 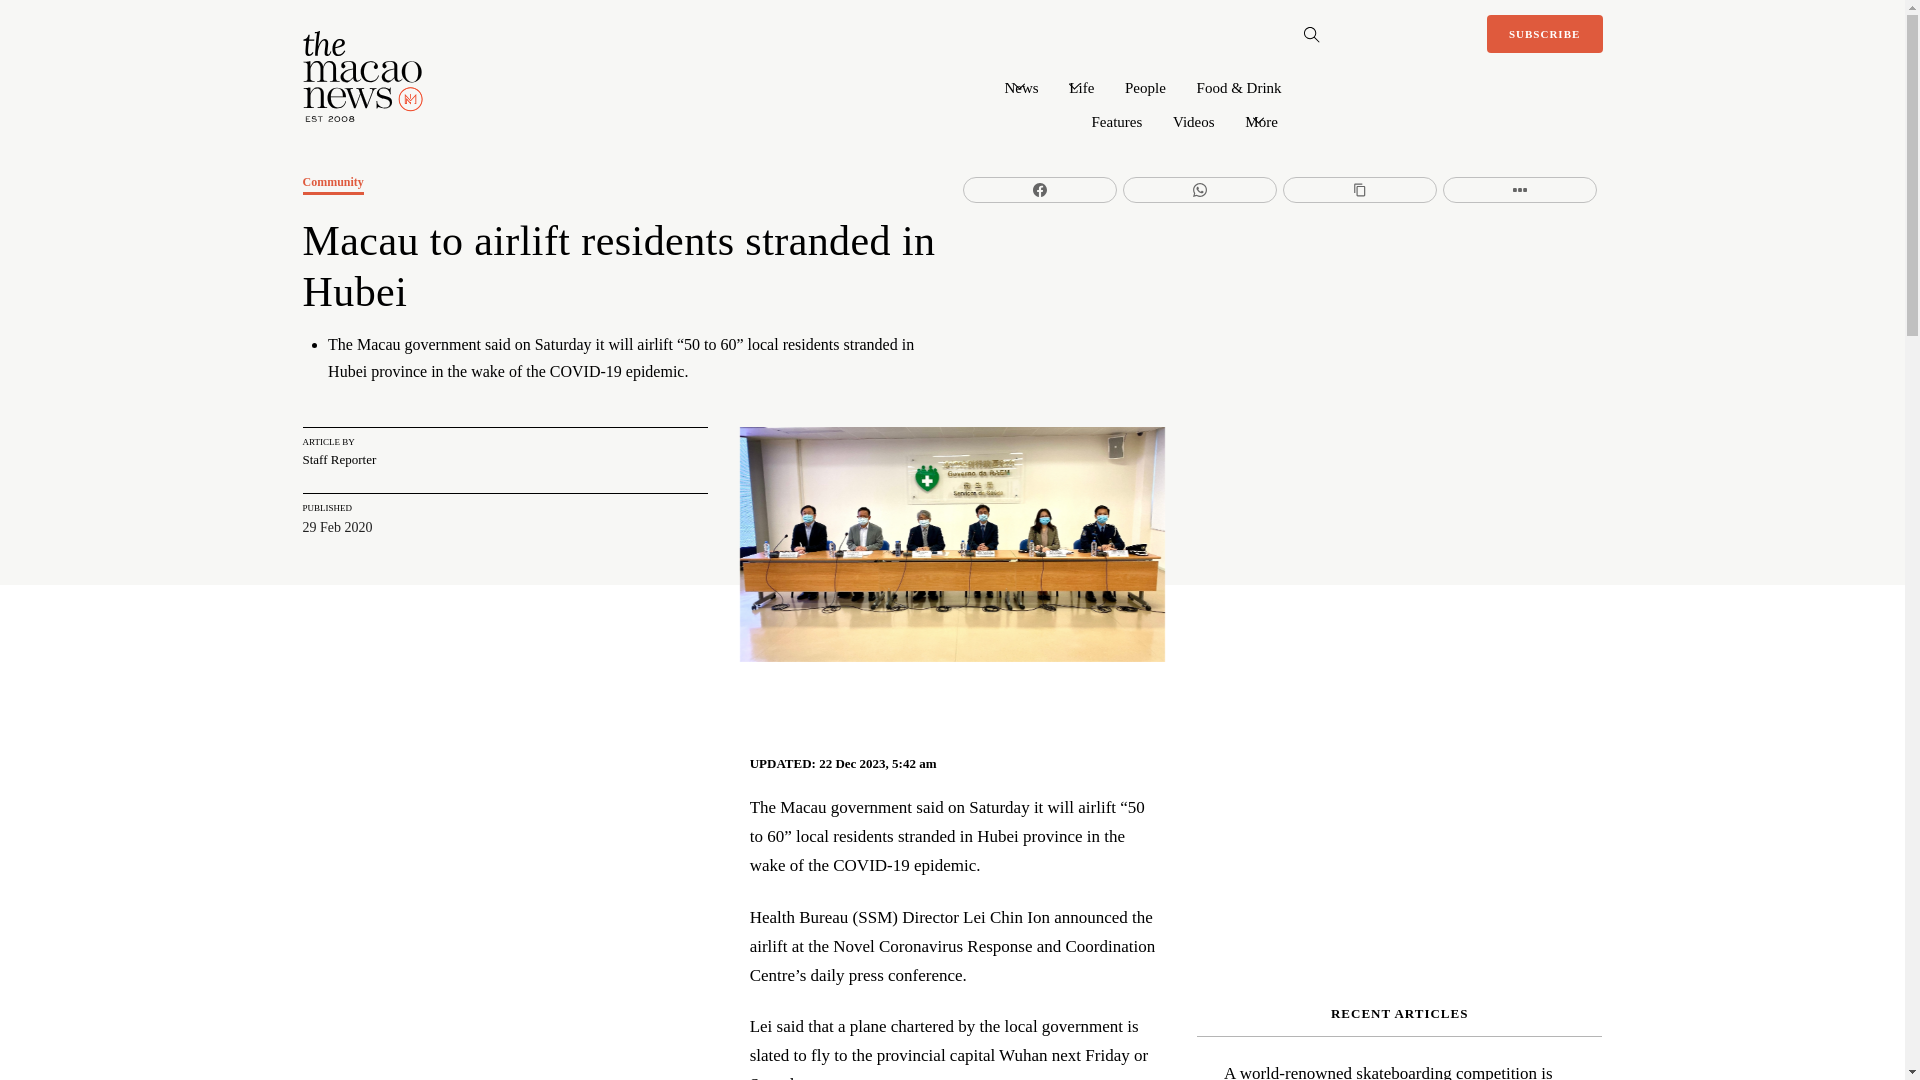 I want to click on Share on Copy Link, so click(x=1359, y=190).